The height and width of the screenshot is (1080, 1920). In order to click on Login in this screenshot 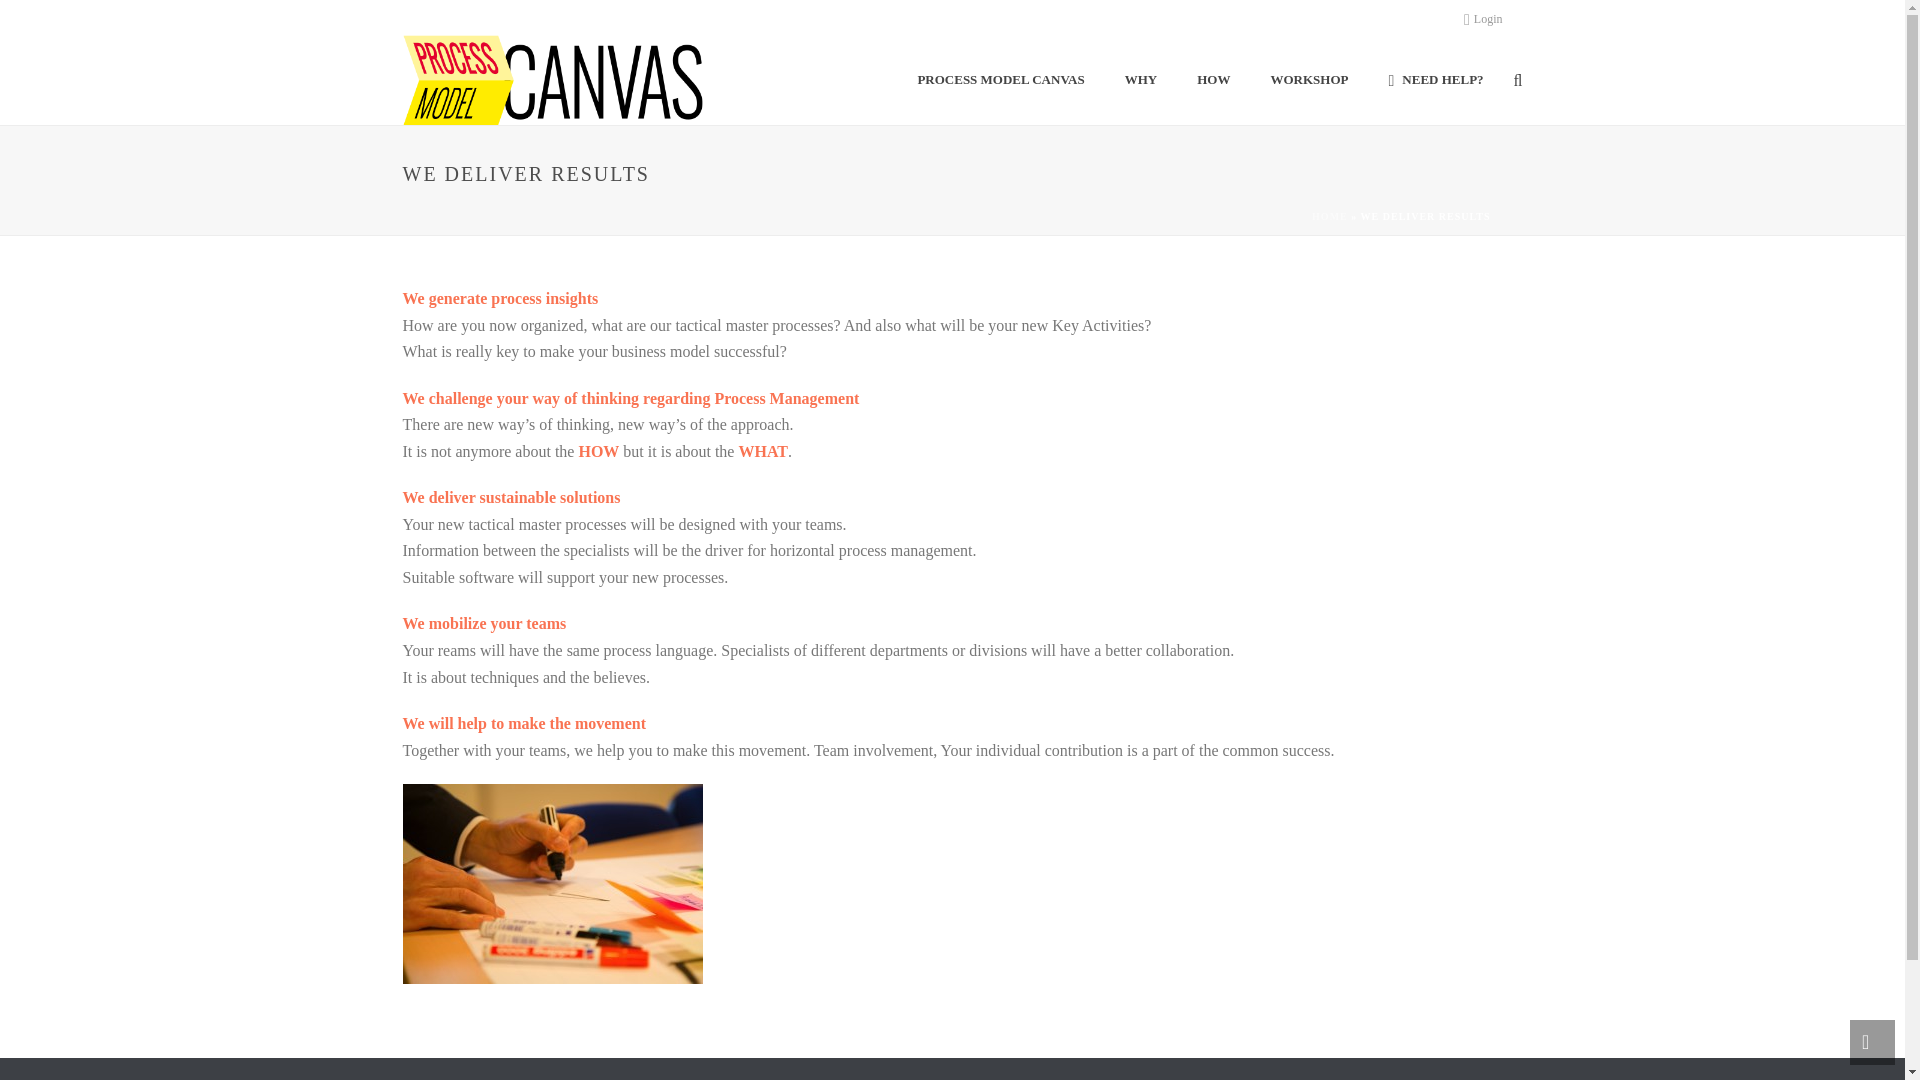, I will do `click(1483, 18)`.